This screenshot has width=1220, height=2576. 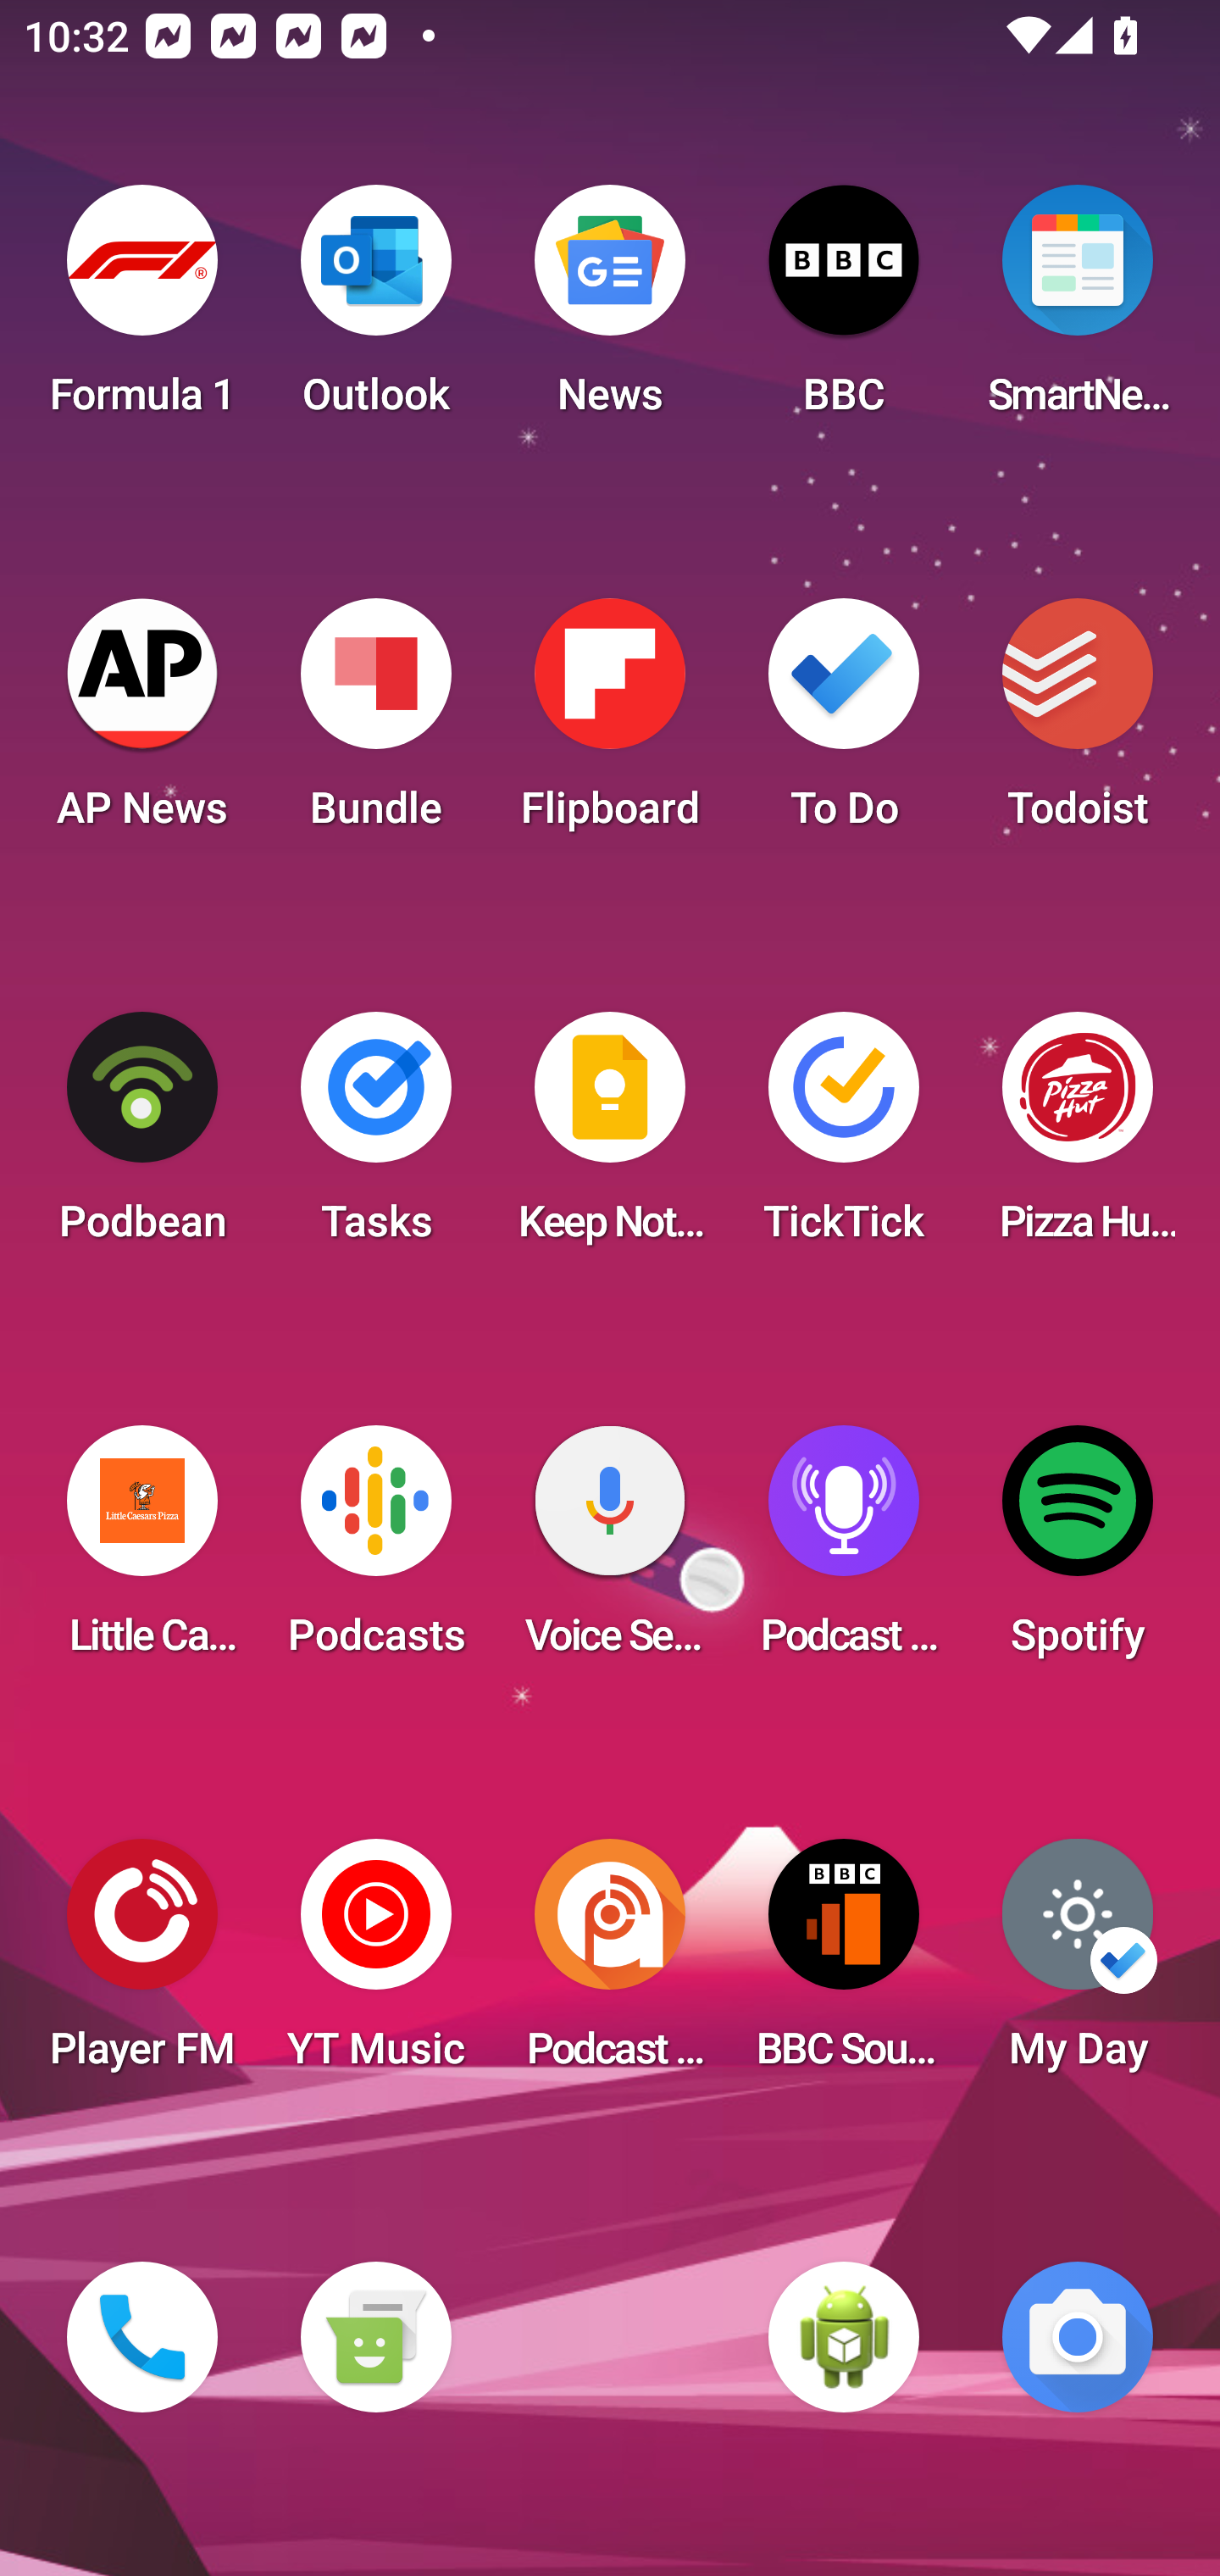 What do you see at coordinates (142, 1137) in the screenshot?
I see `Podbean` at bounding box center [142, 1137].